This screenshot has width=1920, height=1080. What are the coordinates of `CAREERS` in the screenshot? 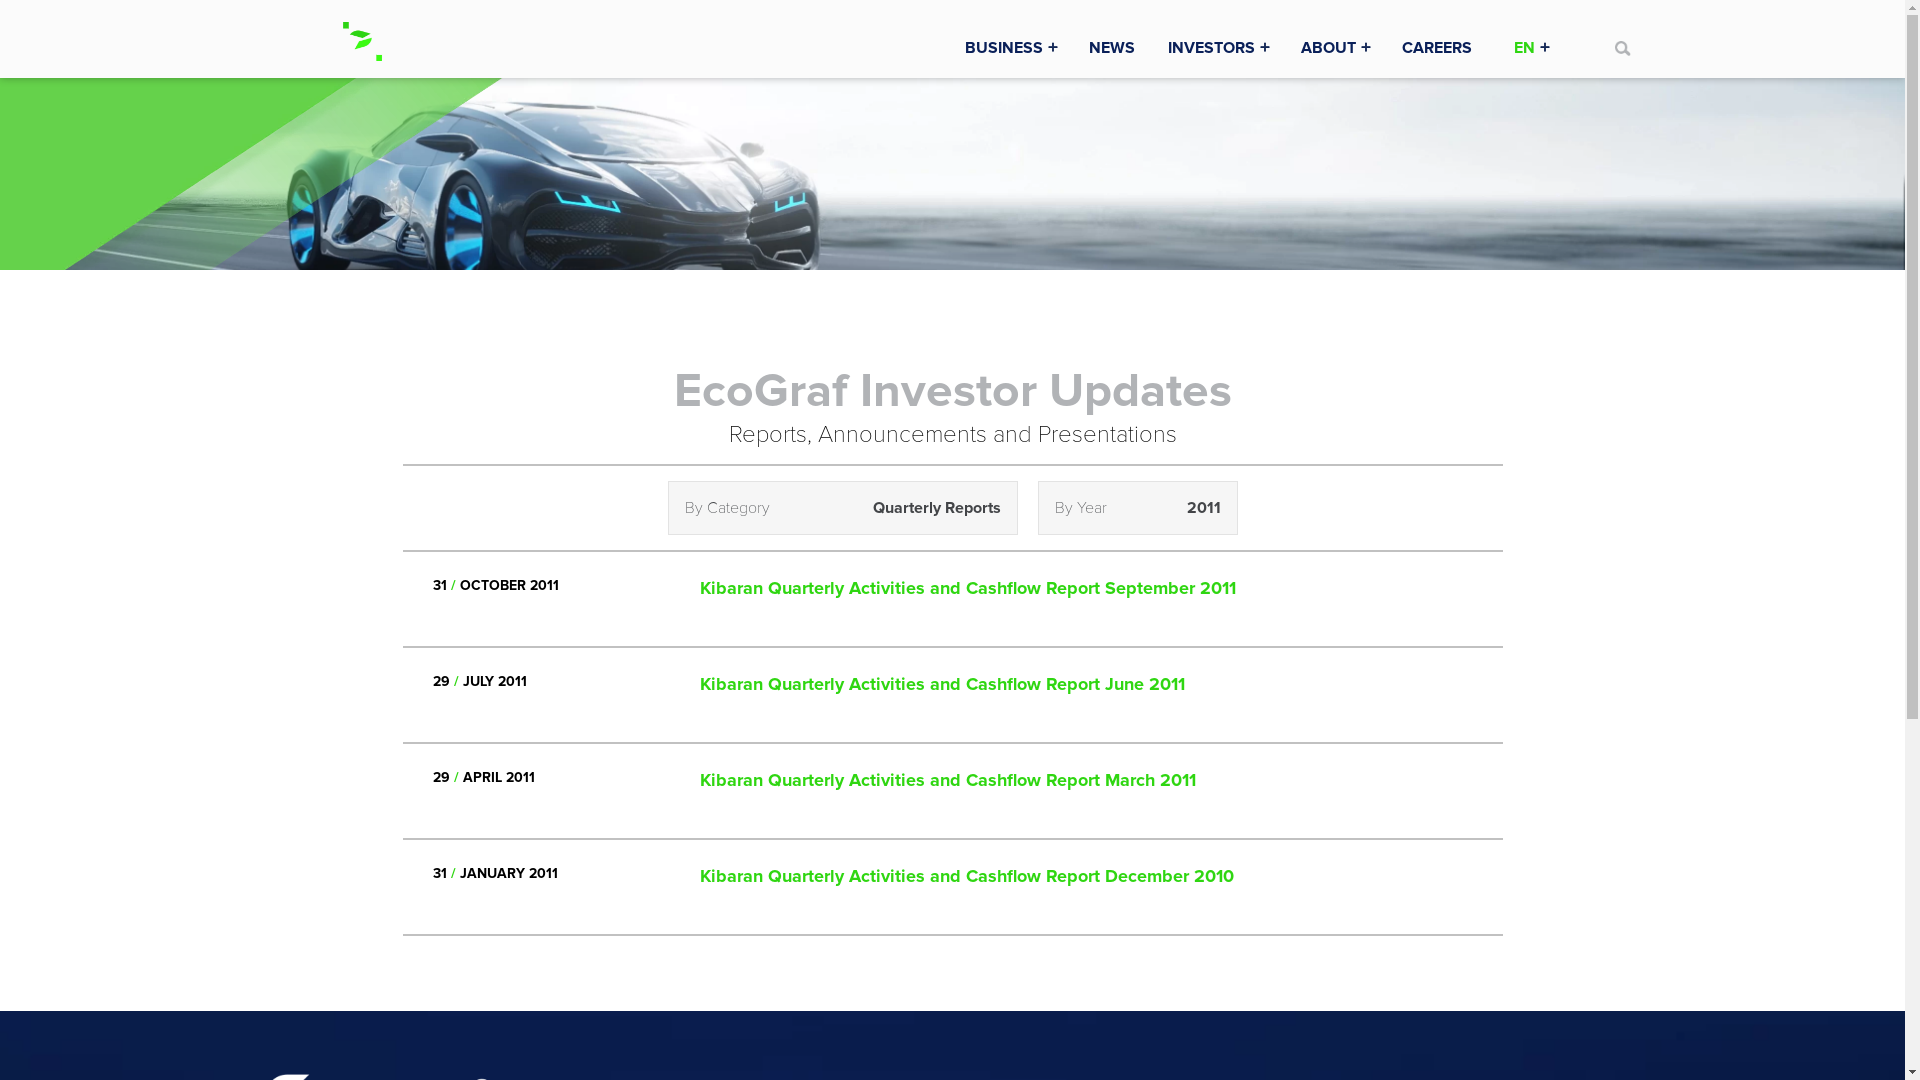 It's located at (1437, 48).